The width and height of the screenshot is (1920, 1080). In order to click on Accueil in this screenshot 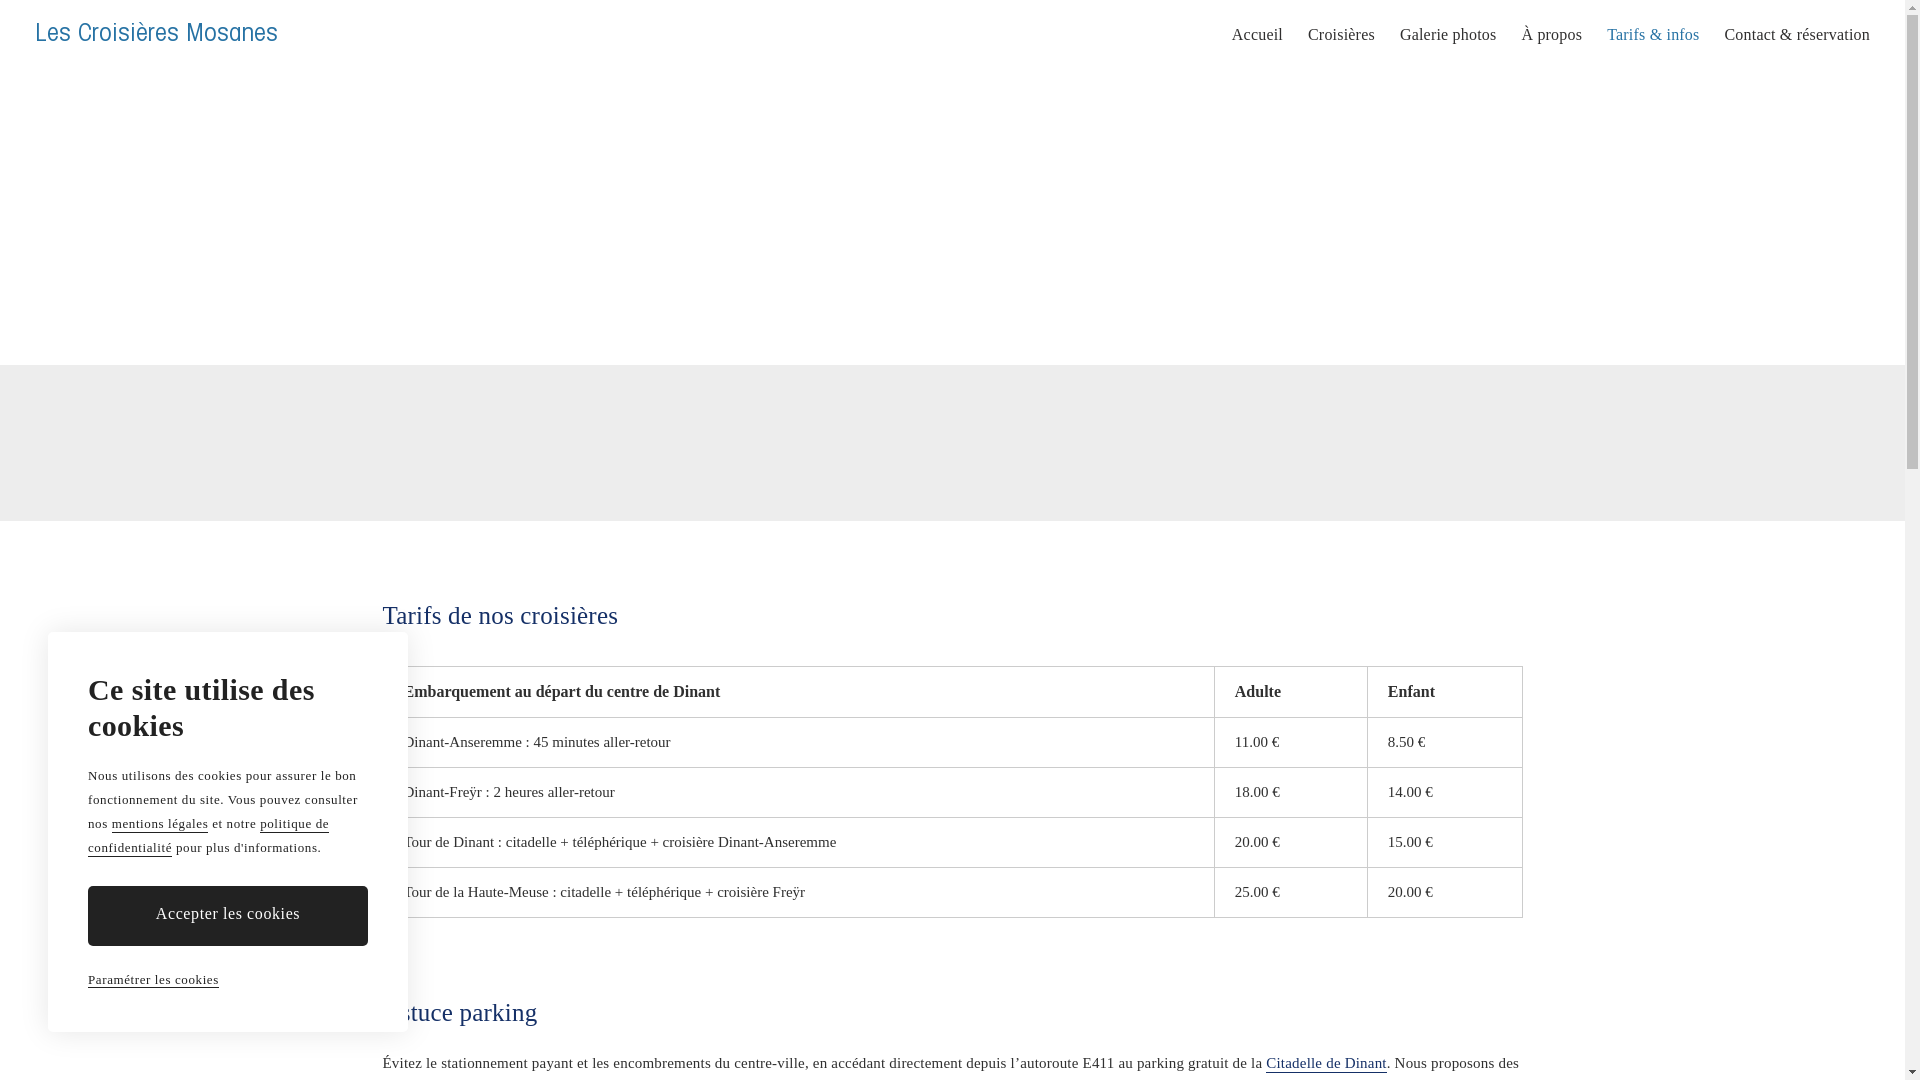, I will do `click(1258, 35)`.